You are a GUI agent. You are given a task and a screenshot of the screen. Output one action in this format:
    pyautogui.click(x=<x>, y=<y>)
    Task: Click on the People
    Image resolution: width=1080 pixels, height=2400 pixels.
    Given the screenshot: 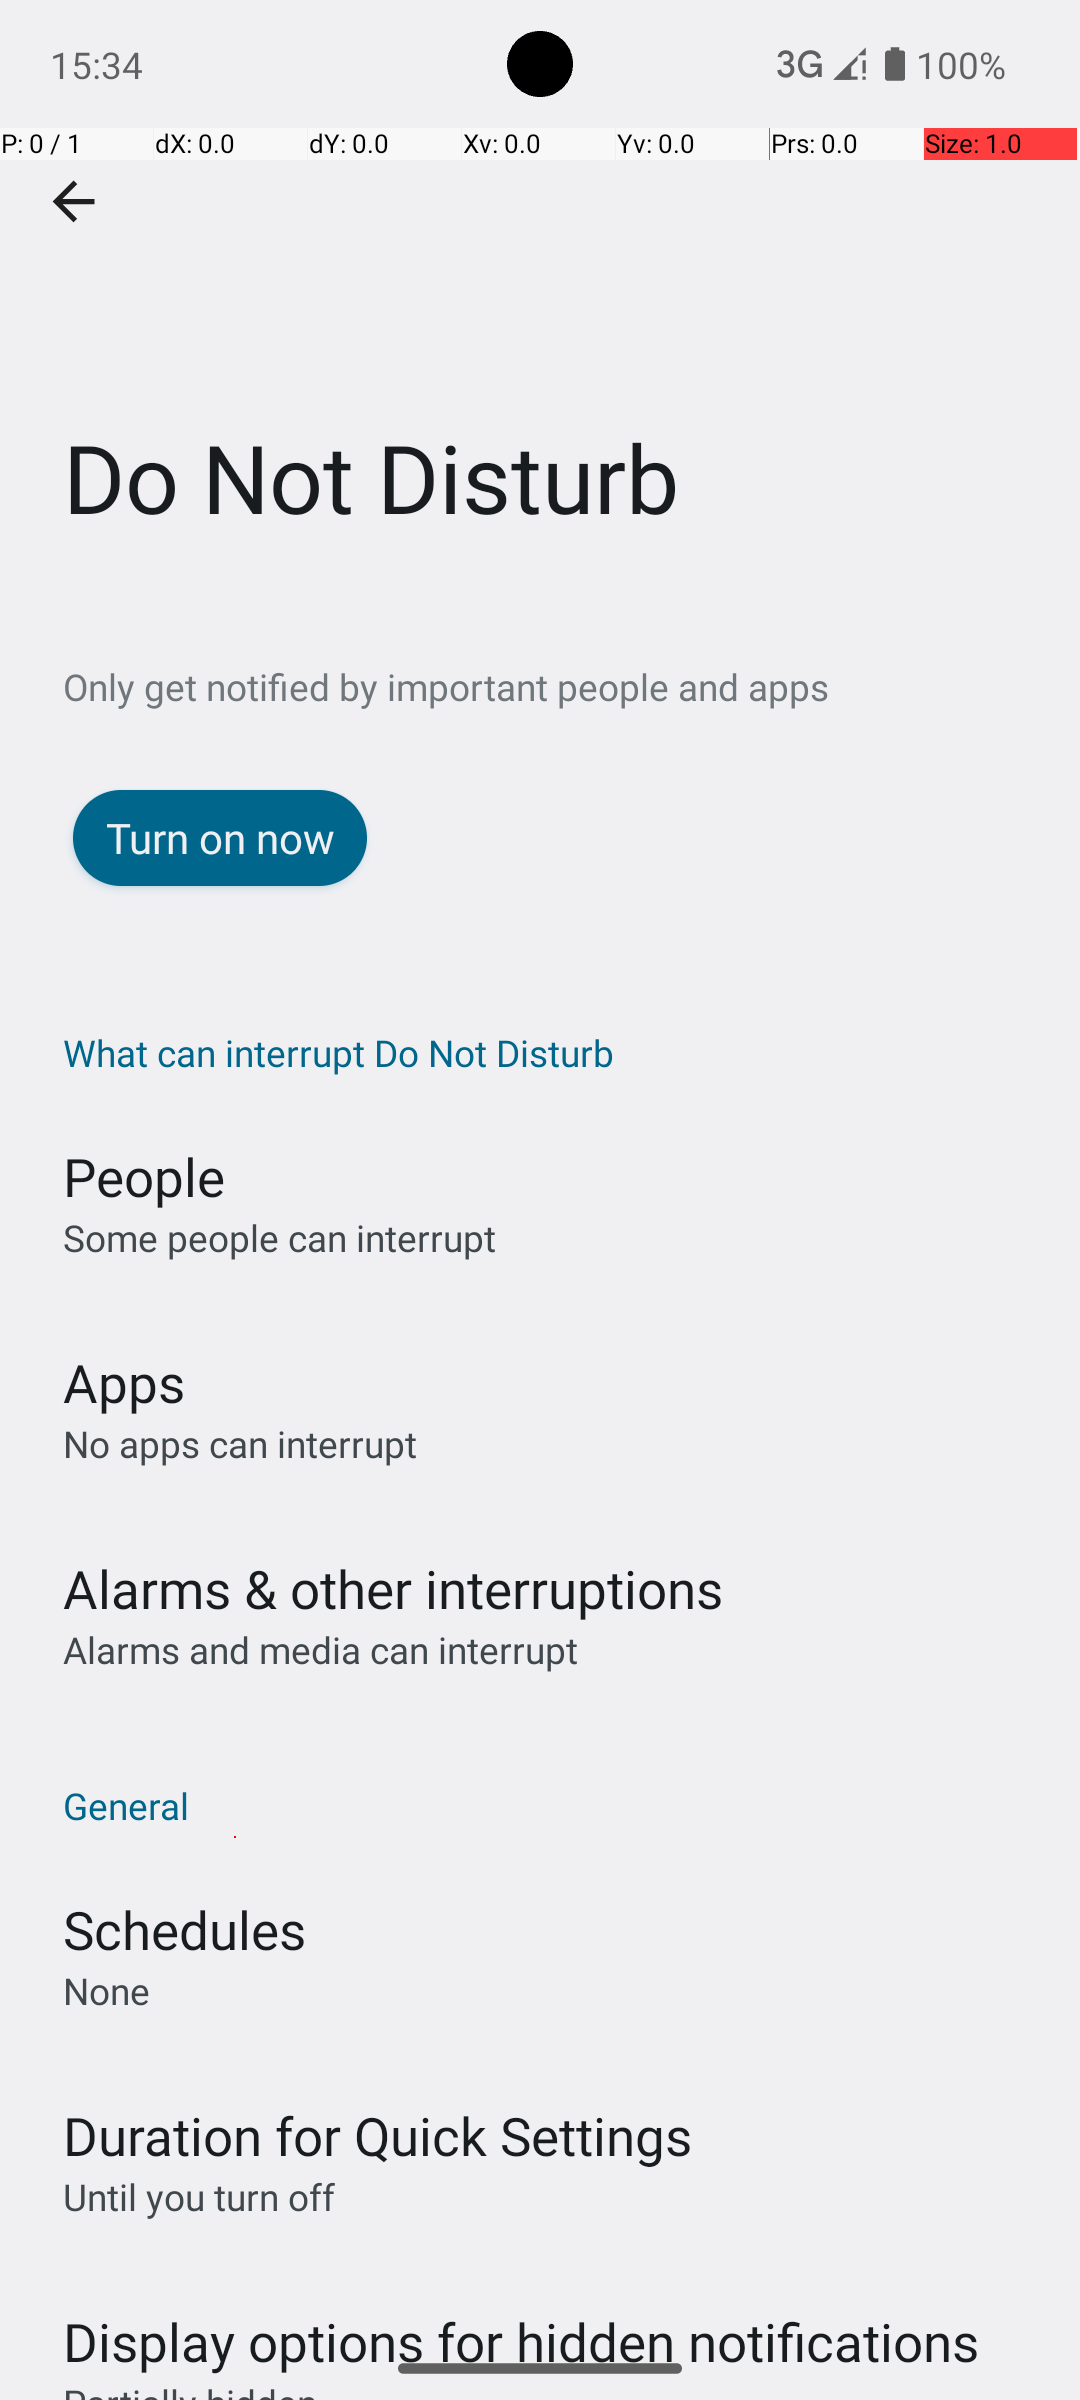 What is the action you would take?
    pyautogui.click(x=144, y=1176)
    